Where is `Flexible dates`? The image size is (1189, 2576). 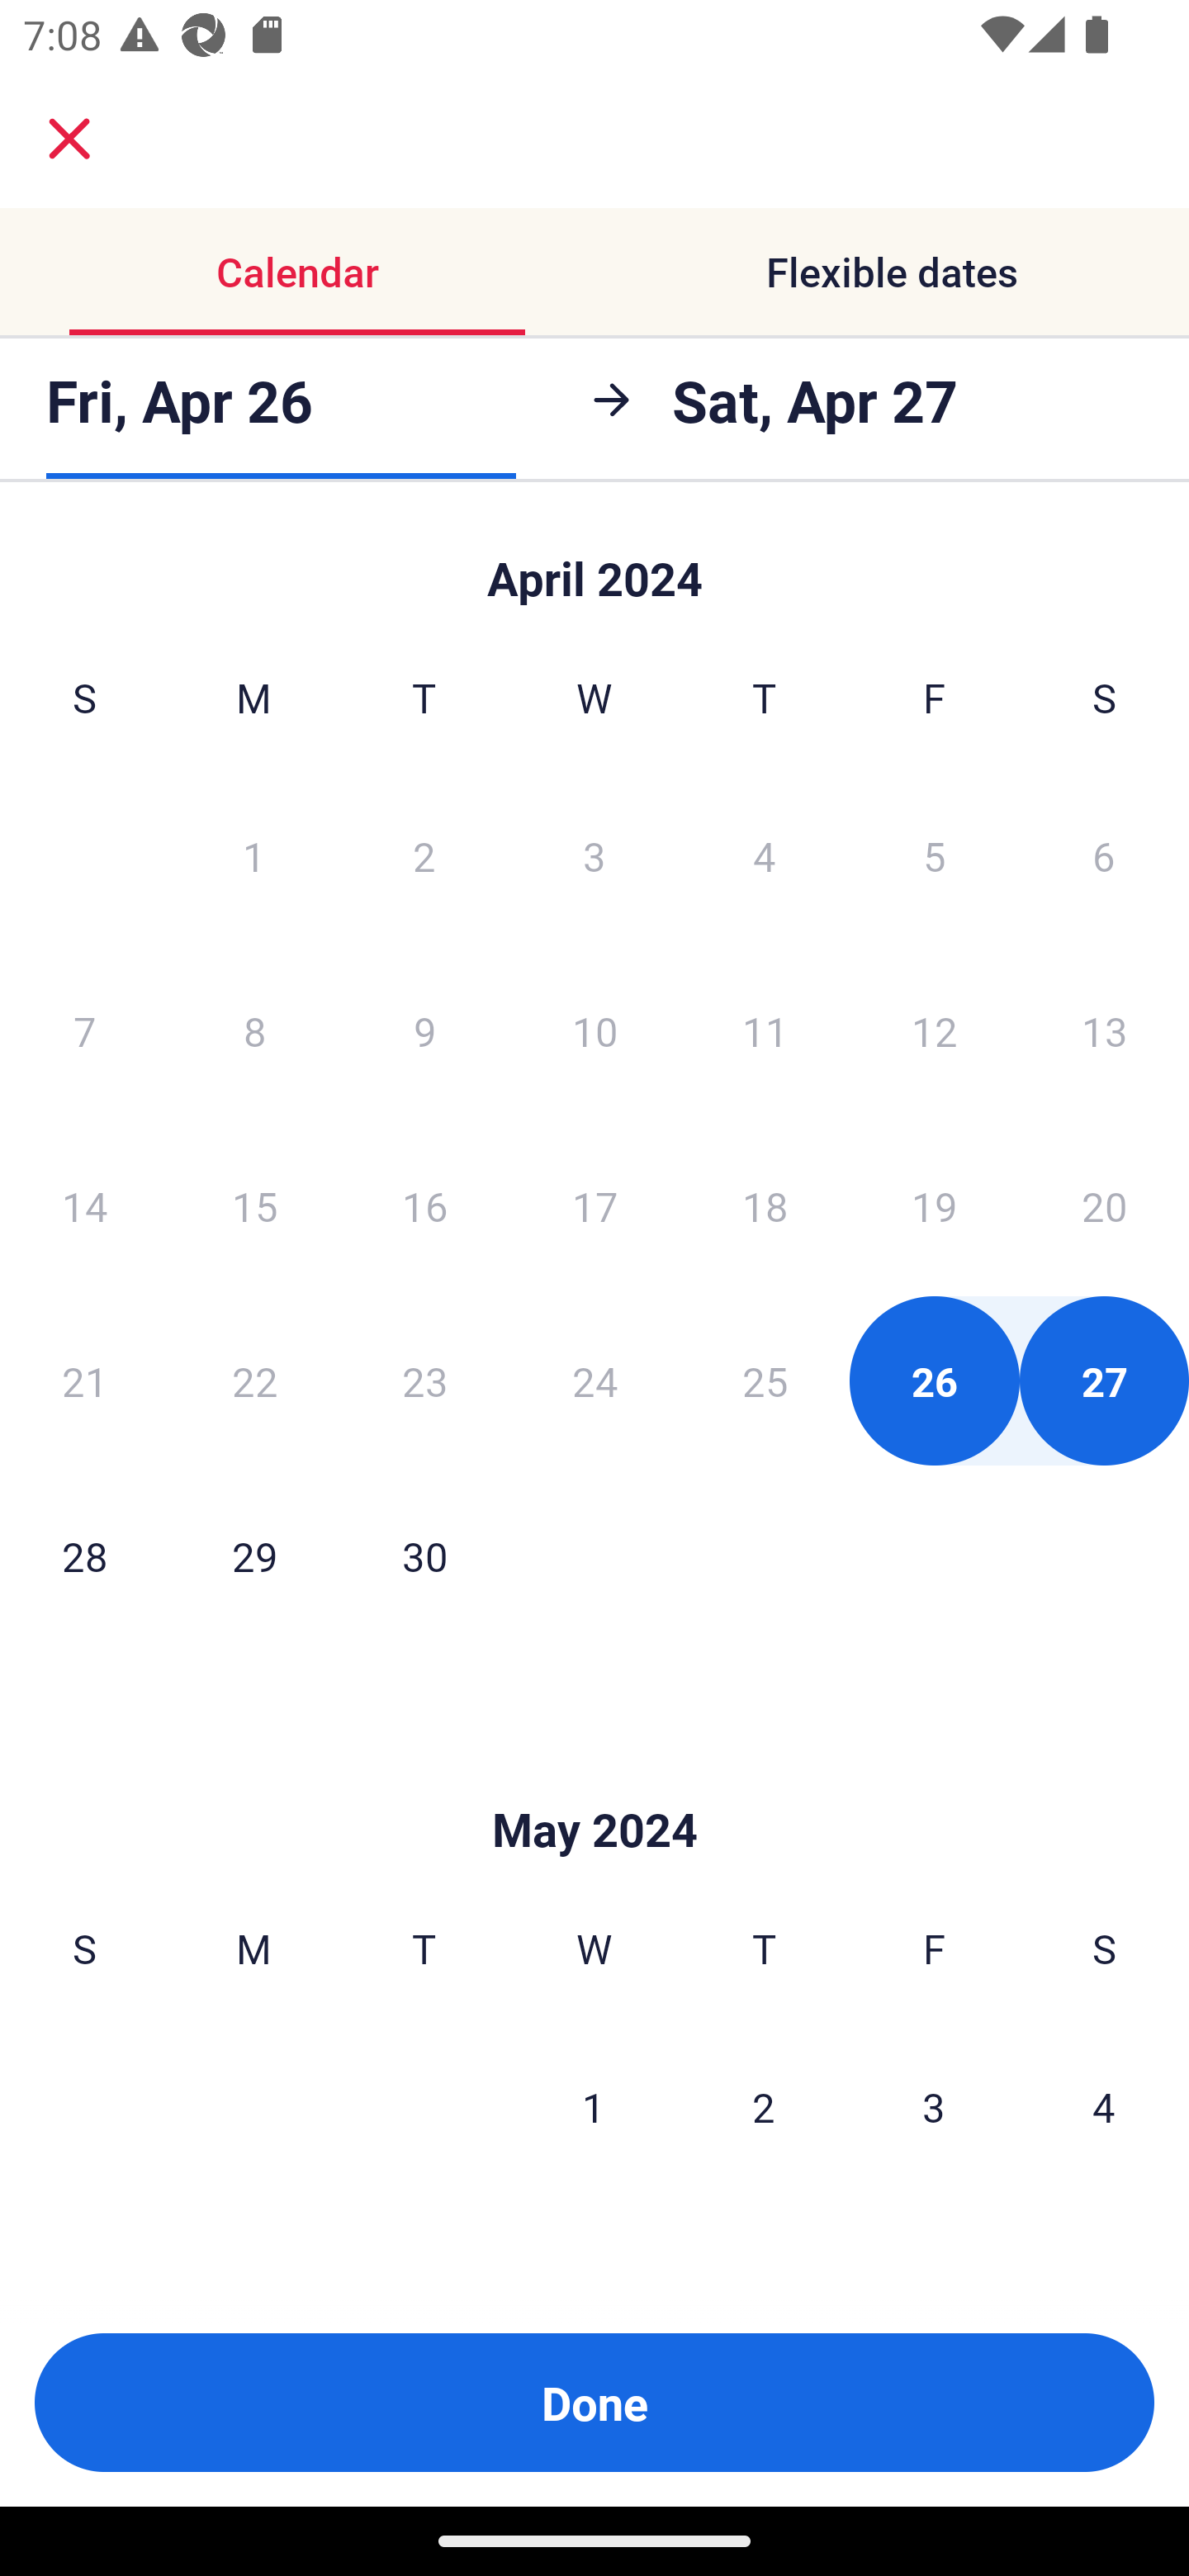 Flexible dates is located at coordinates (892, 271).